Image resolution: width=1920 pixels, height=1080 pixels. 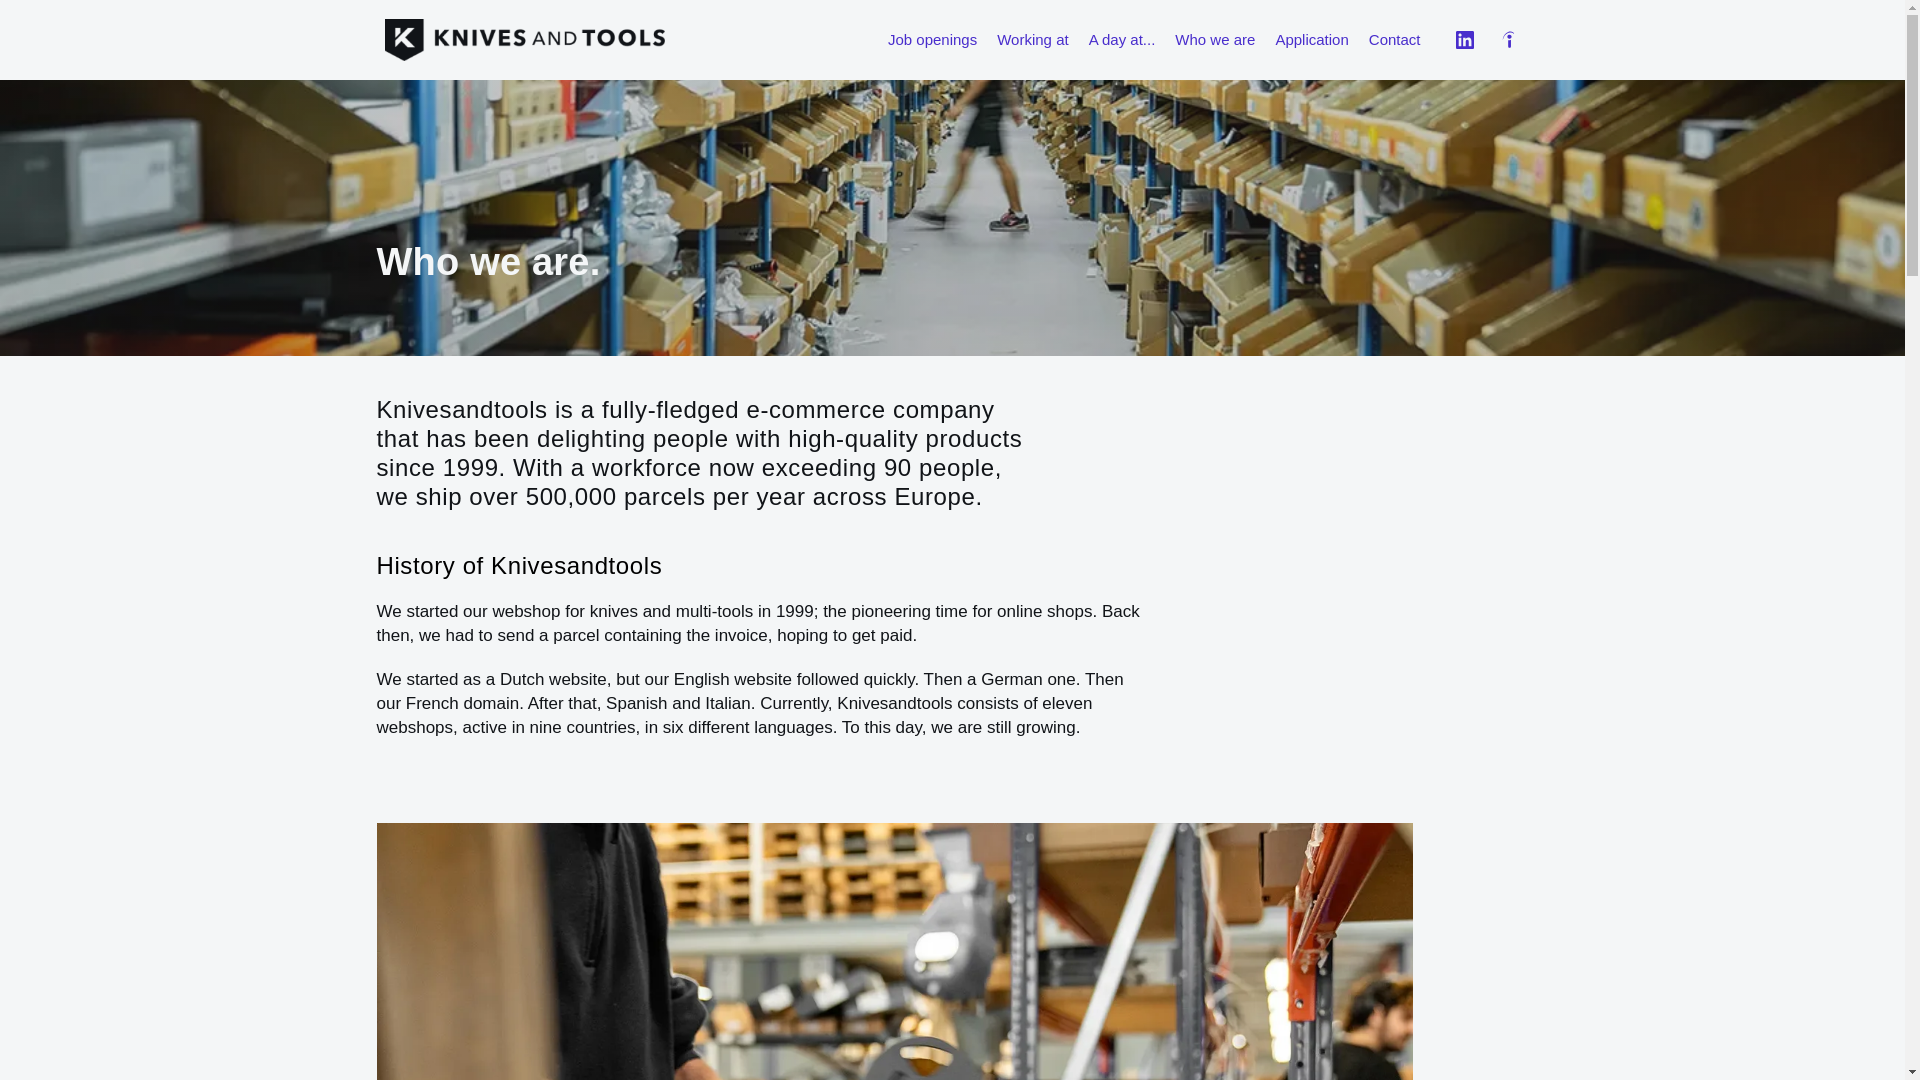 What do you see at coordinates (1311, 40) in the screenshot?
I see `Application` at bounding box center [1311, 40].